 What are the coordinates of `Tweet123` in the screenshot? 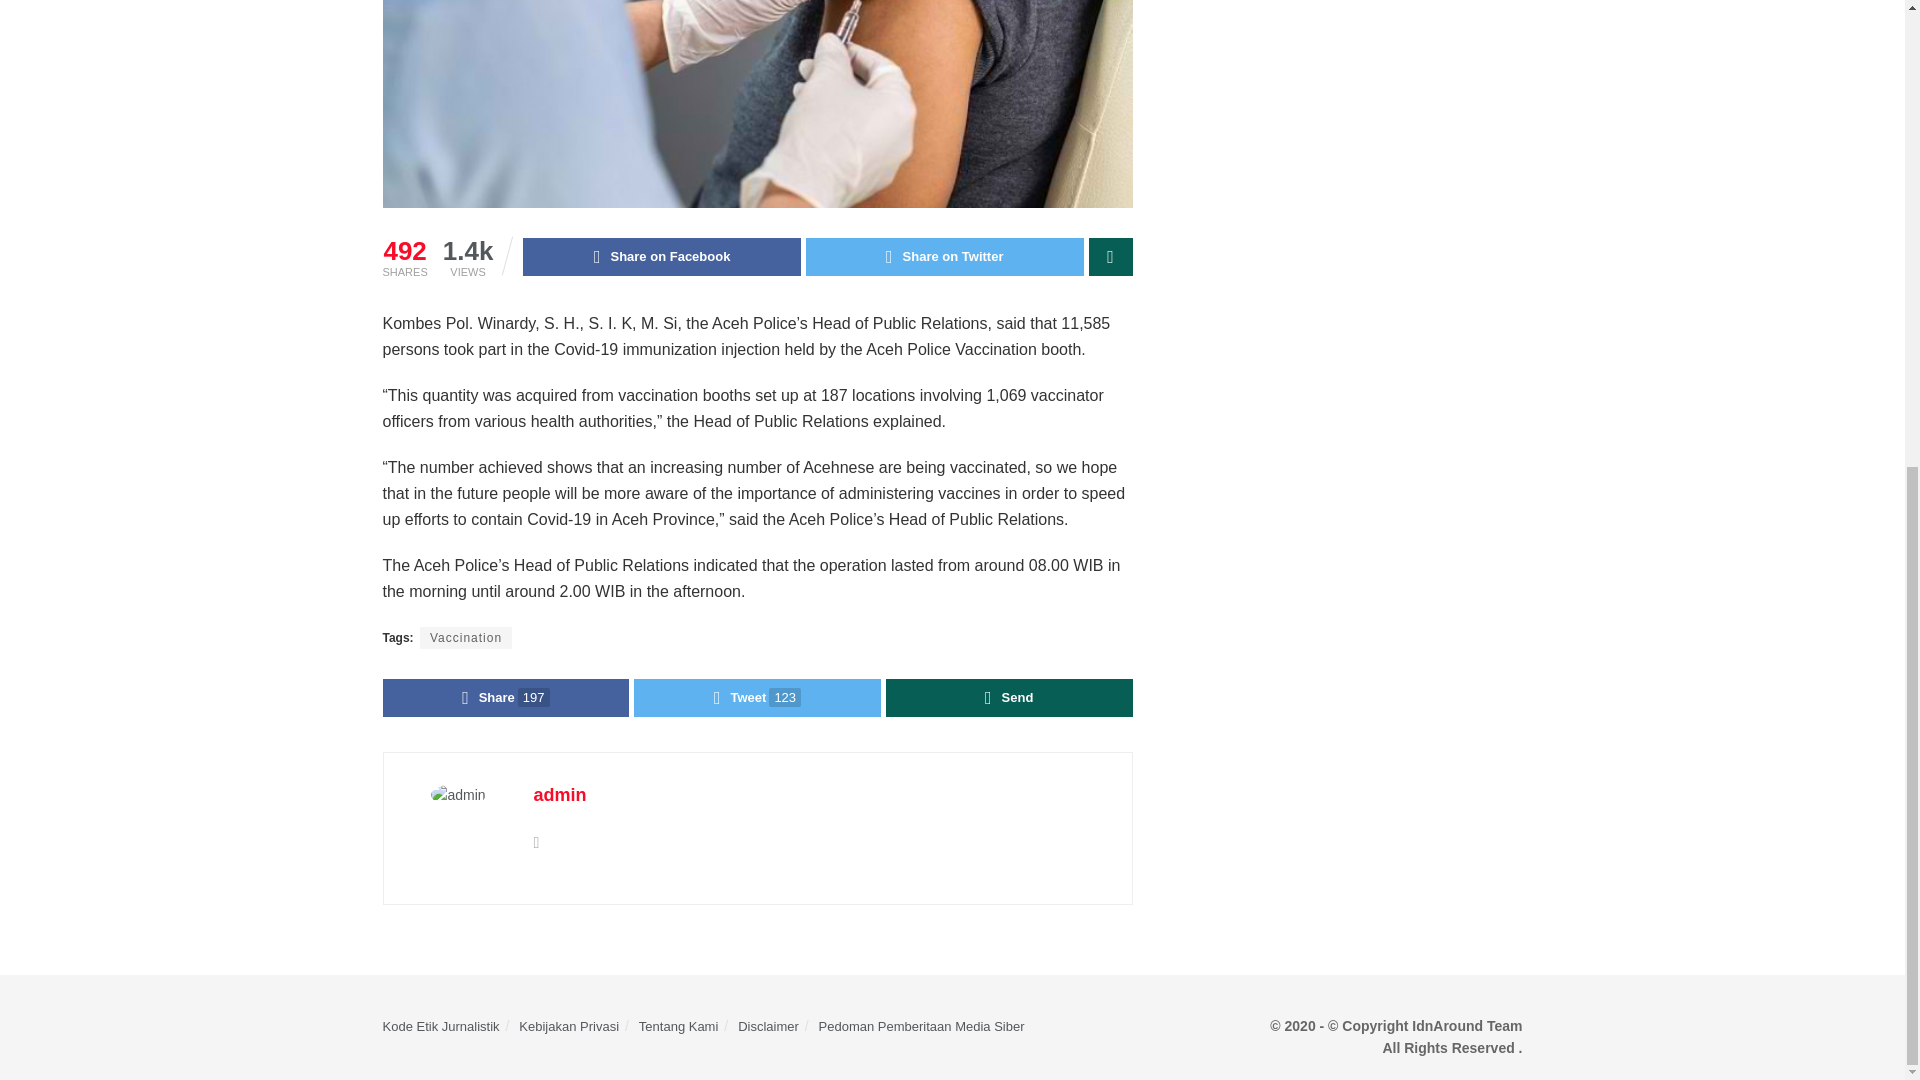 It's located at (757, 698).